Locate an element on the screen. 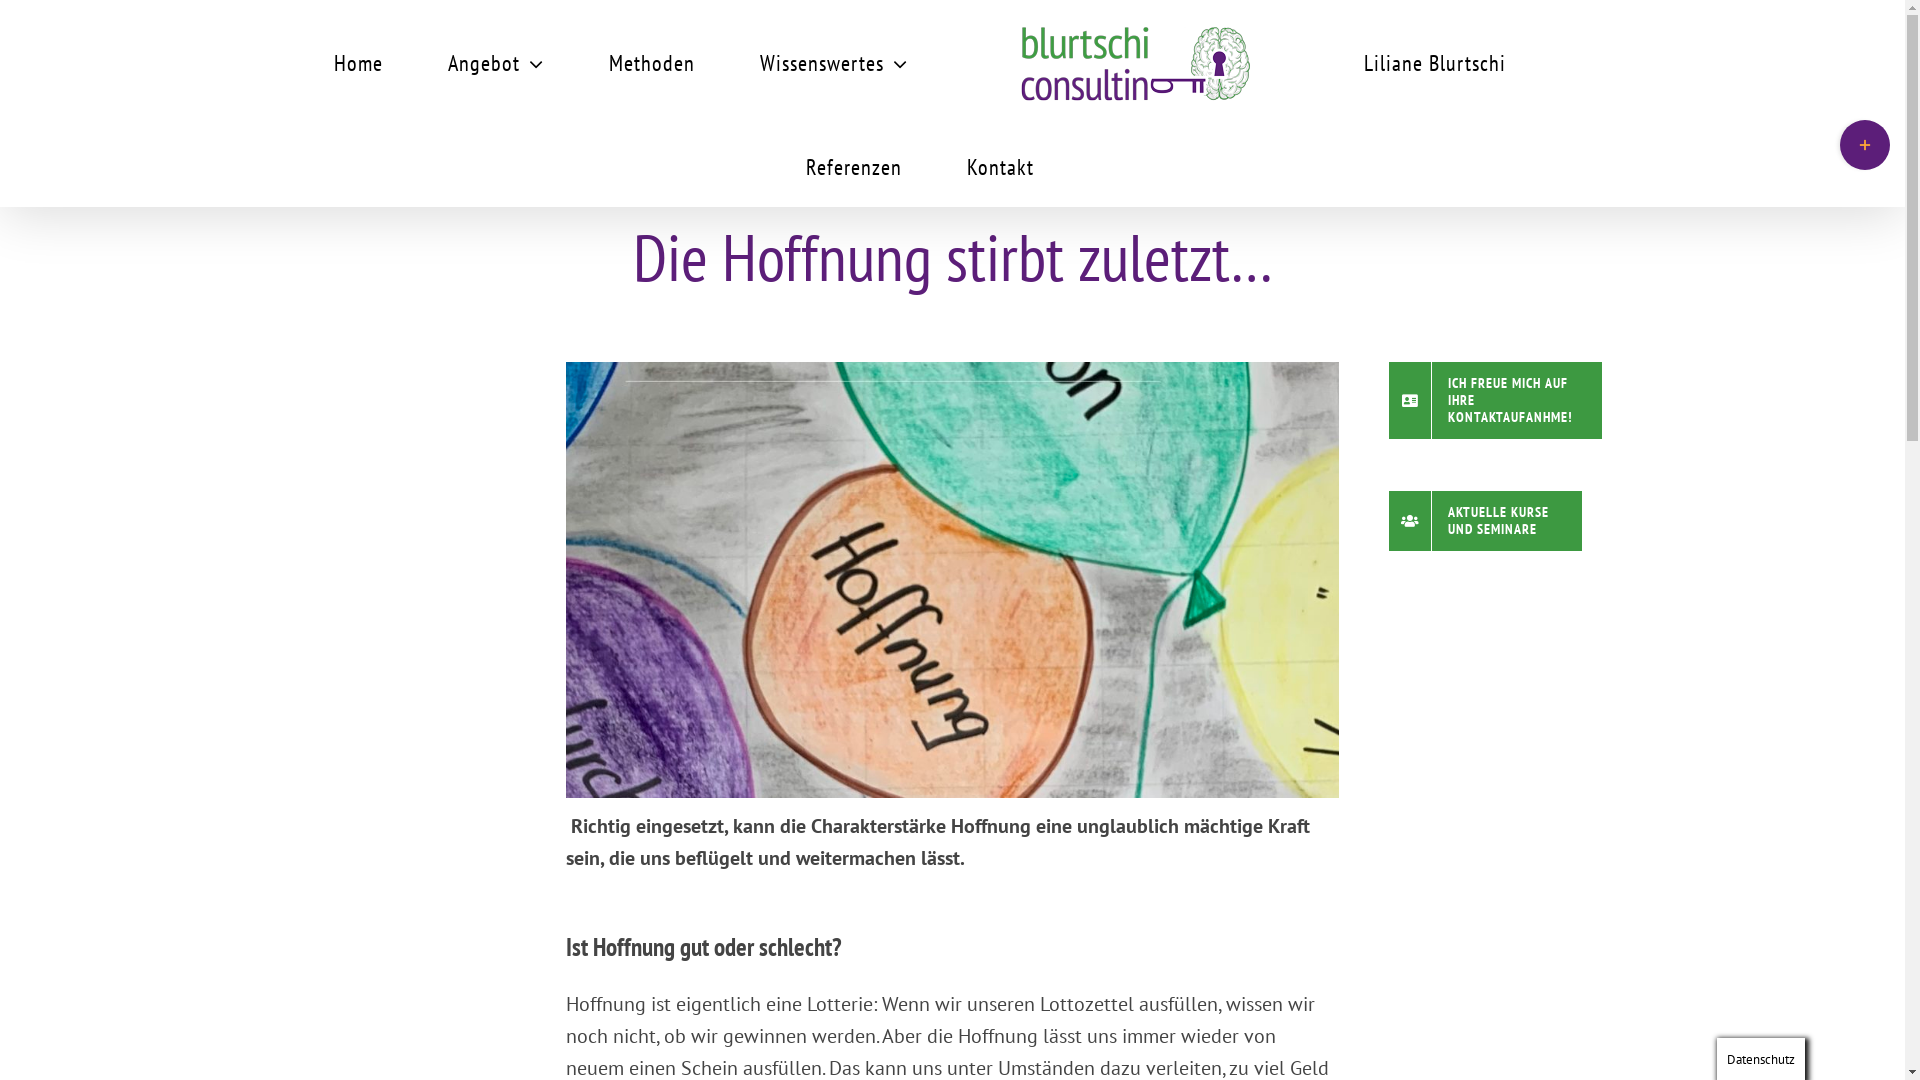 This screenshot has width=1920, height=1080. Angebot is located at coordinates (496, 62).